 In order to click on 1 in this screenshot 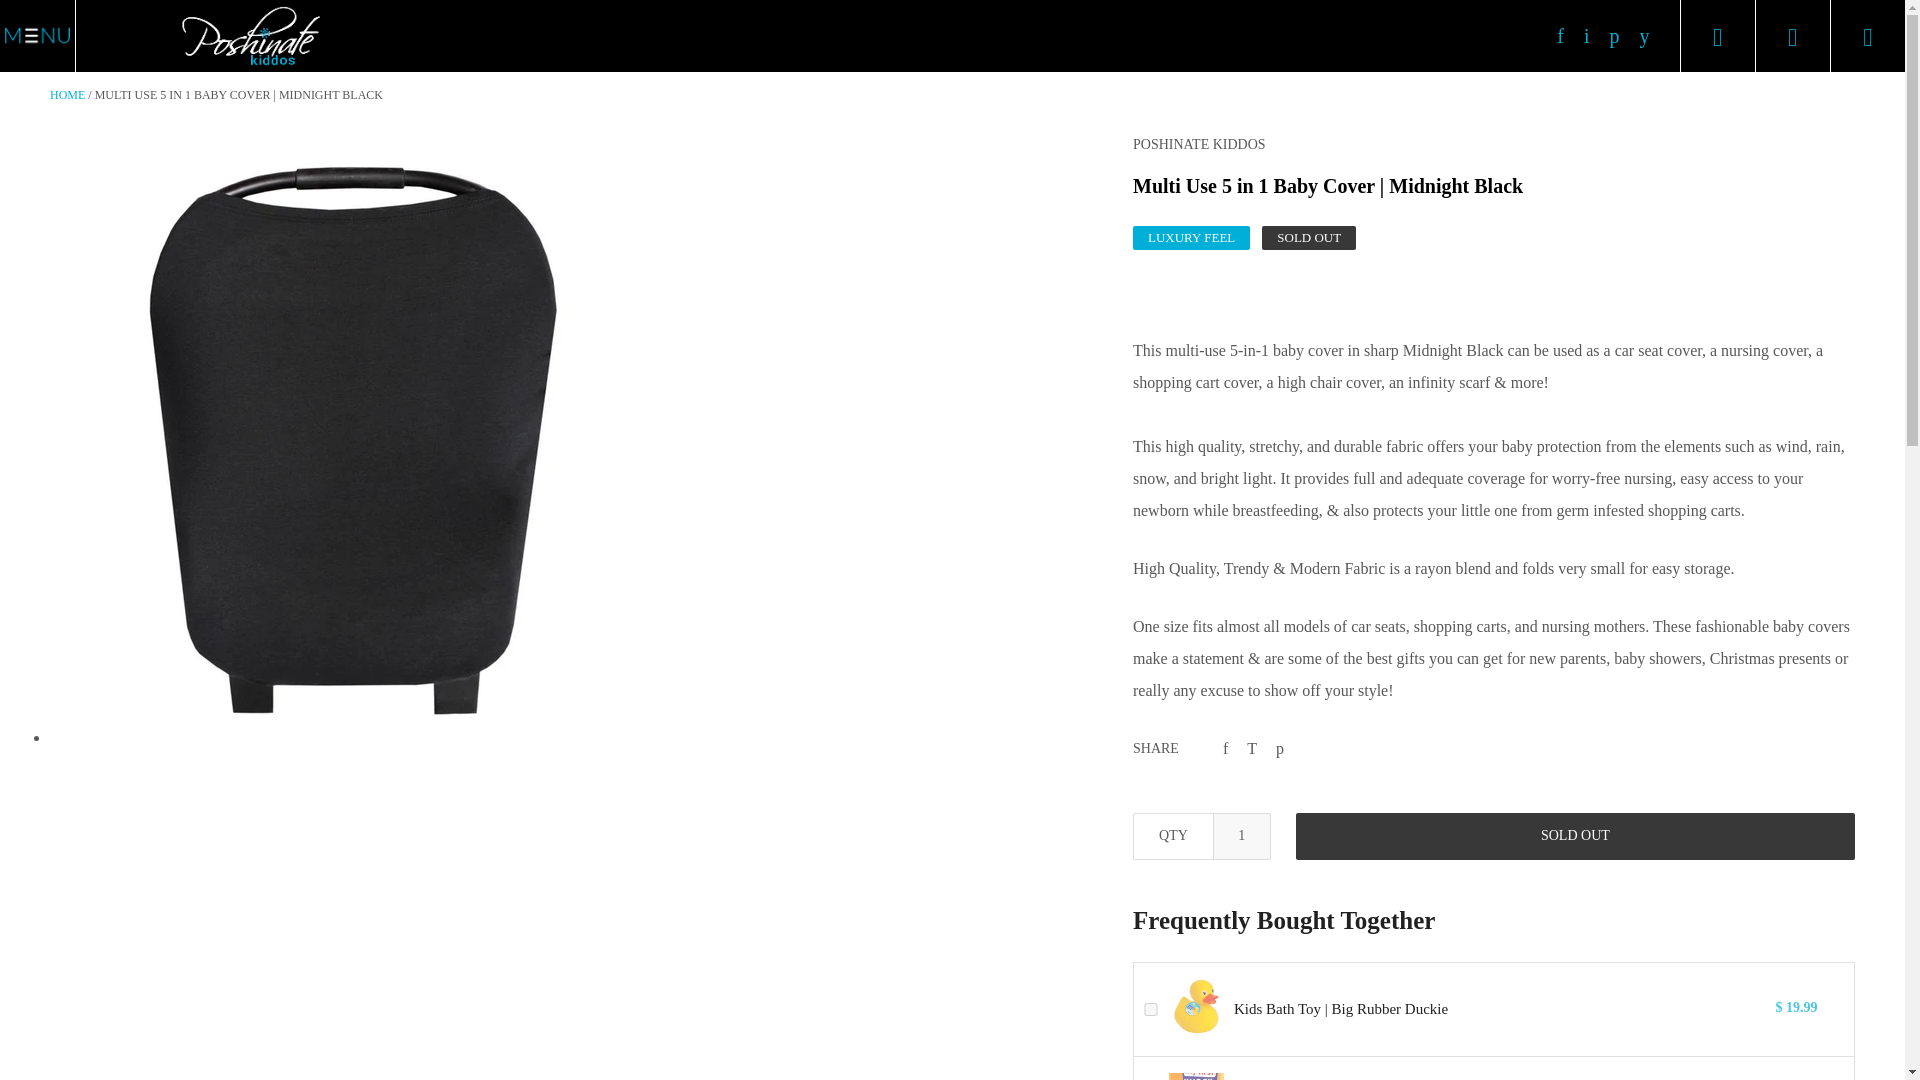, I will do `click(1241, 836)`.